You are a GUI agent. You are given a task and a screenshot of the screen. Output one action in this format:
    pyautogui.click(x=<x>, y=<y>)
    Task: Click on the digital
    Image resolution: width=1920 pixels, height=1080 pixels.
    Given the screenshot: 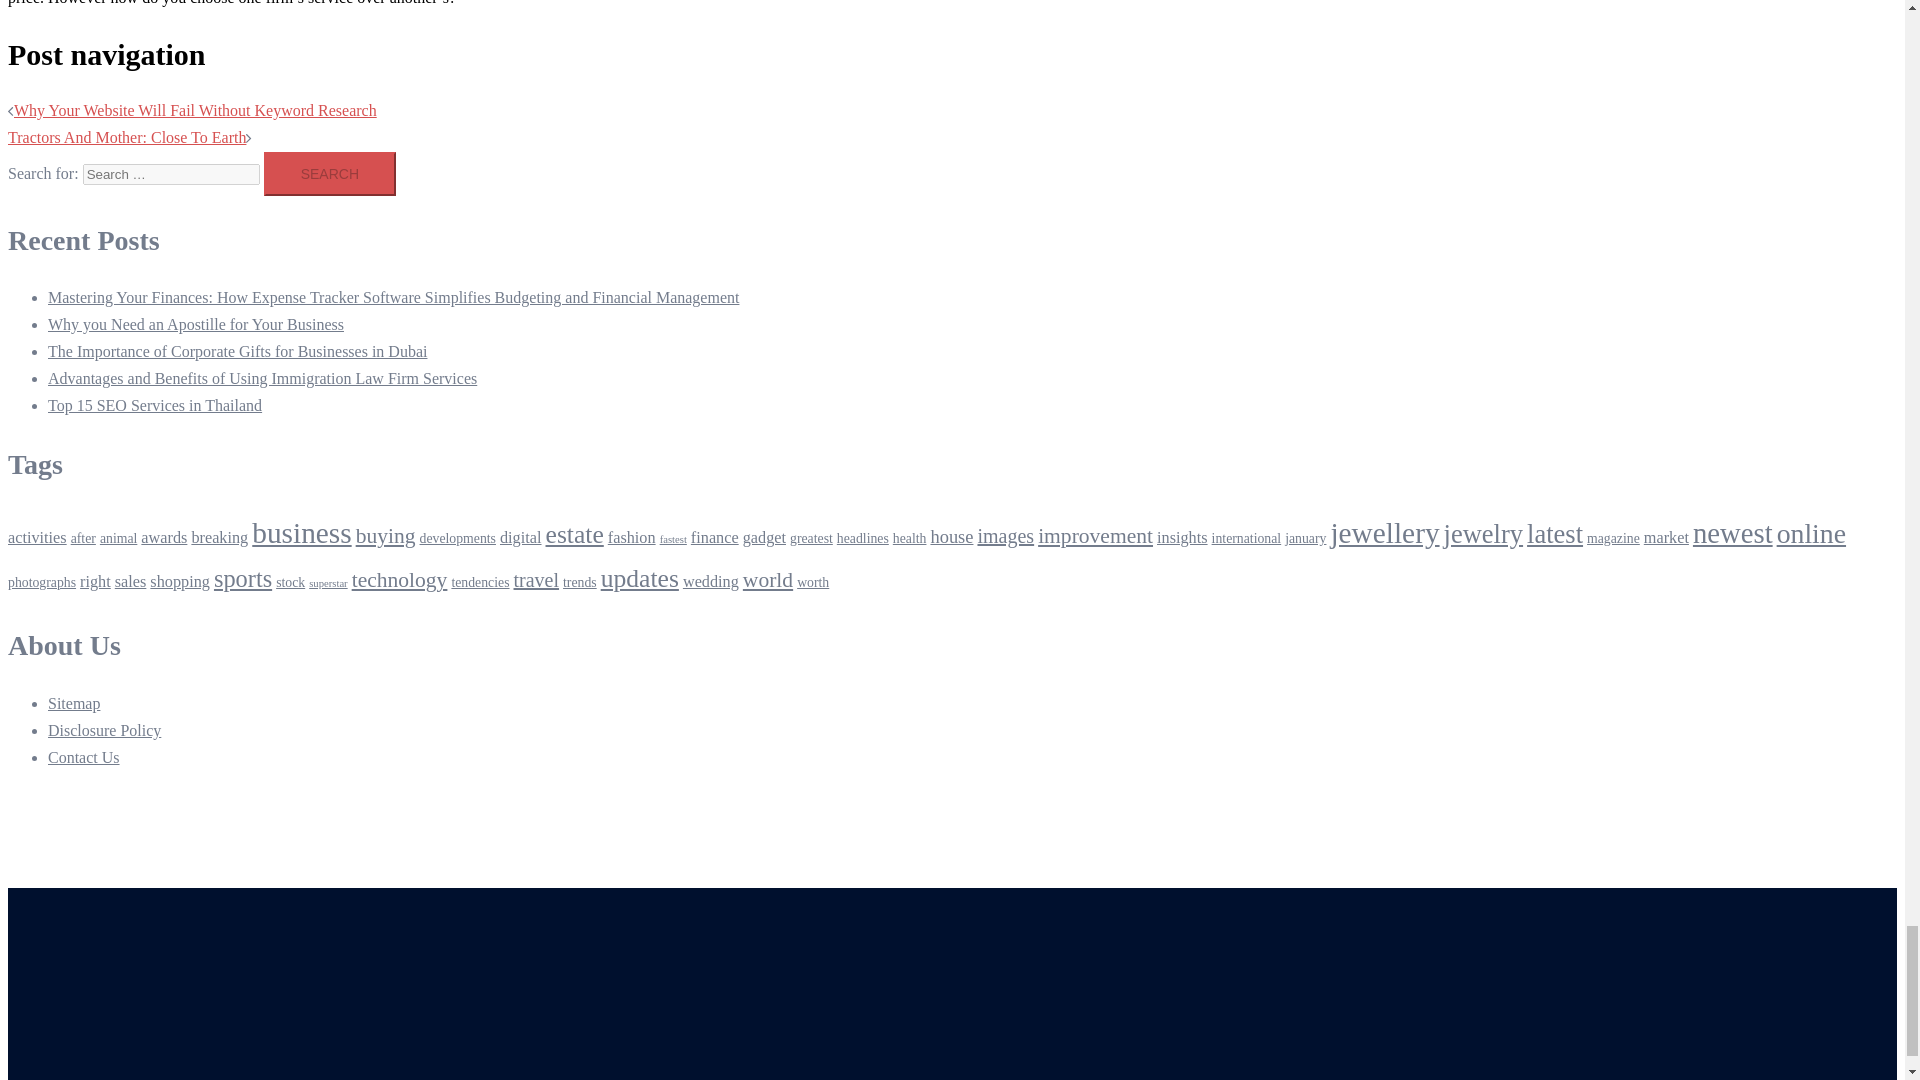 What is the action you would take?
    pyautogui.click(x=520, y=538)
    